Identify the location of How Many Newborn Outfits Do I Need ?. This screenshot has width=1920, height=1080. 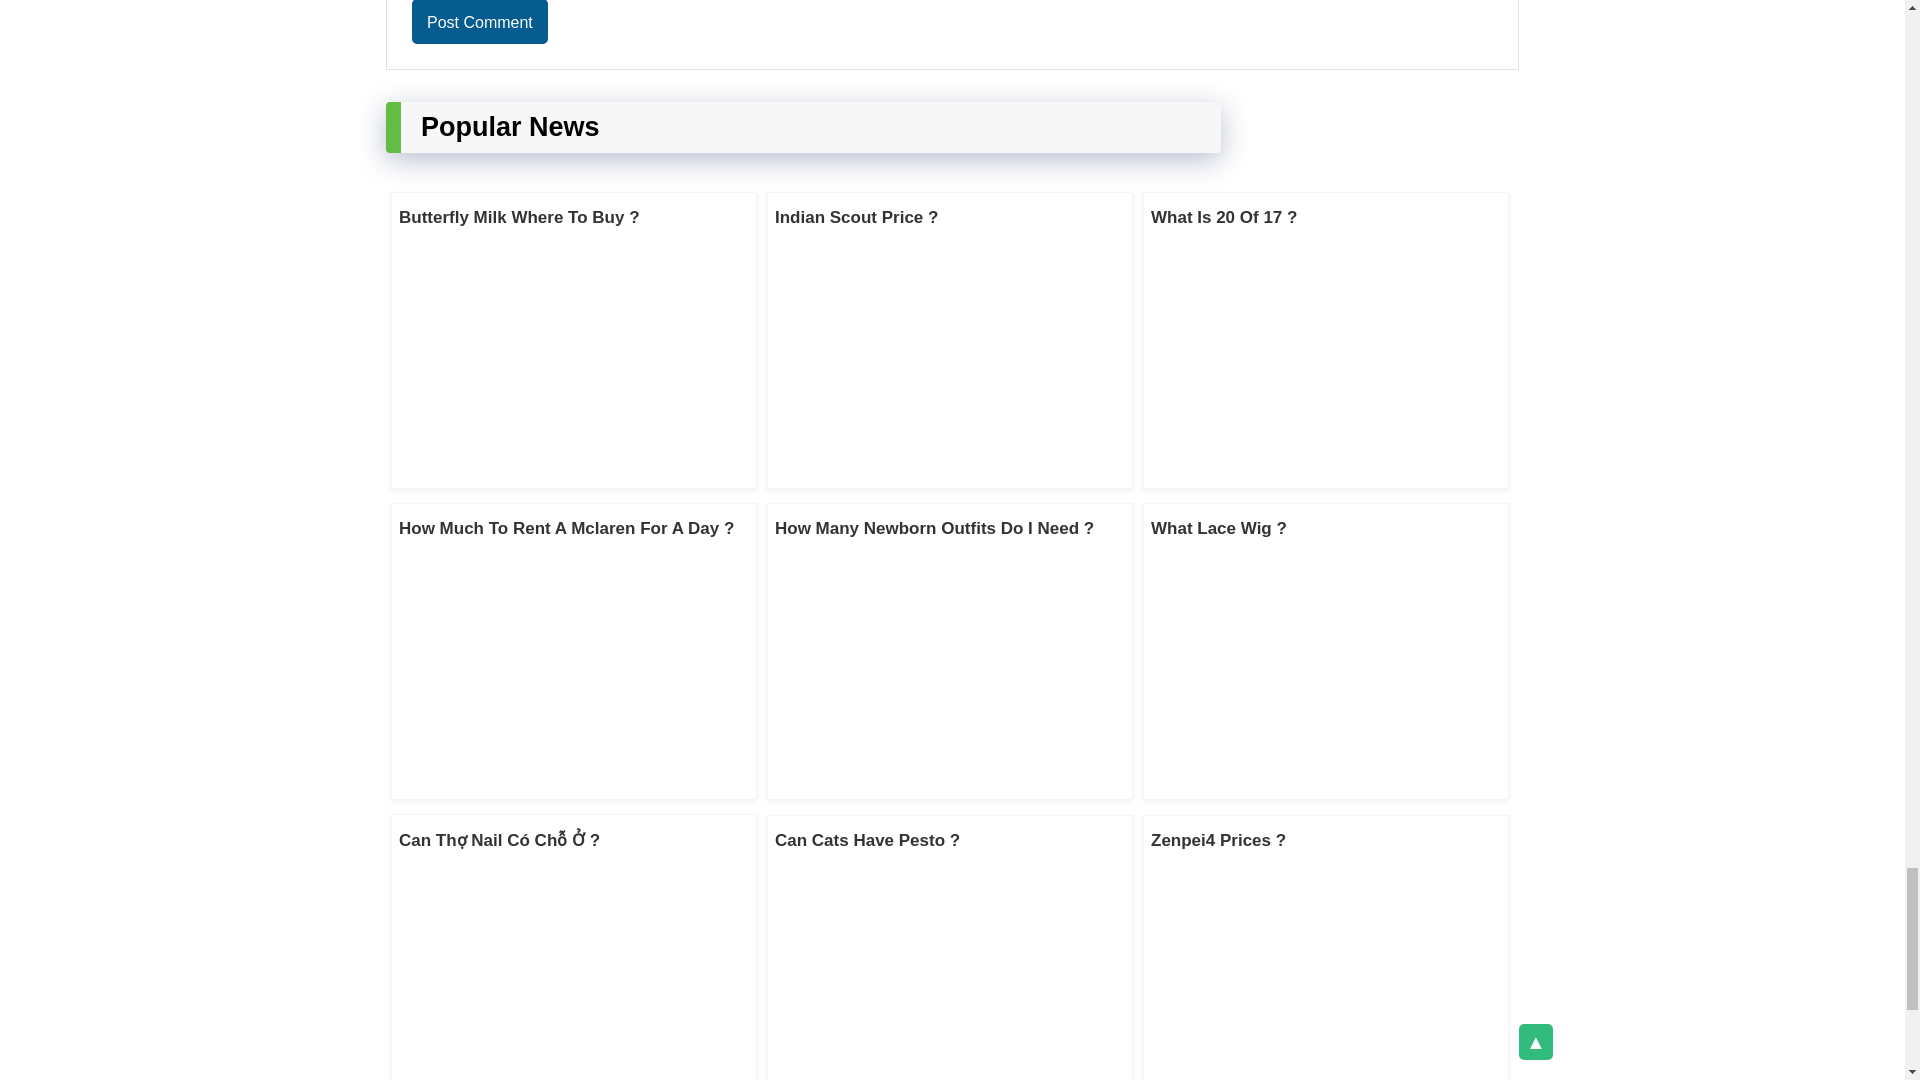
(934, 528).